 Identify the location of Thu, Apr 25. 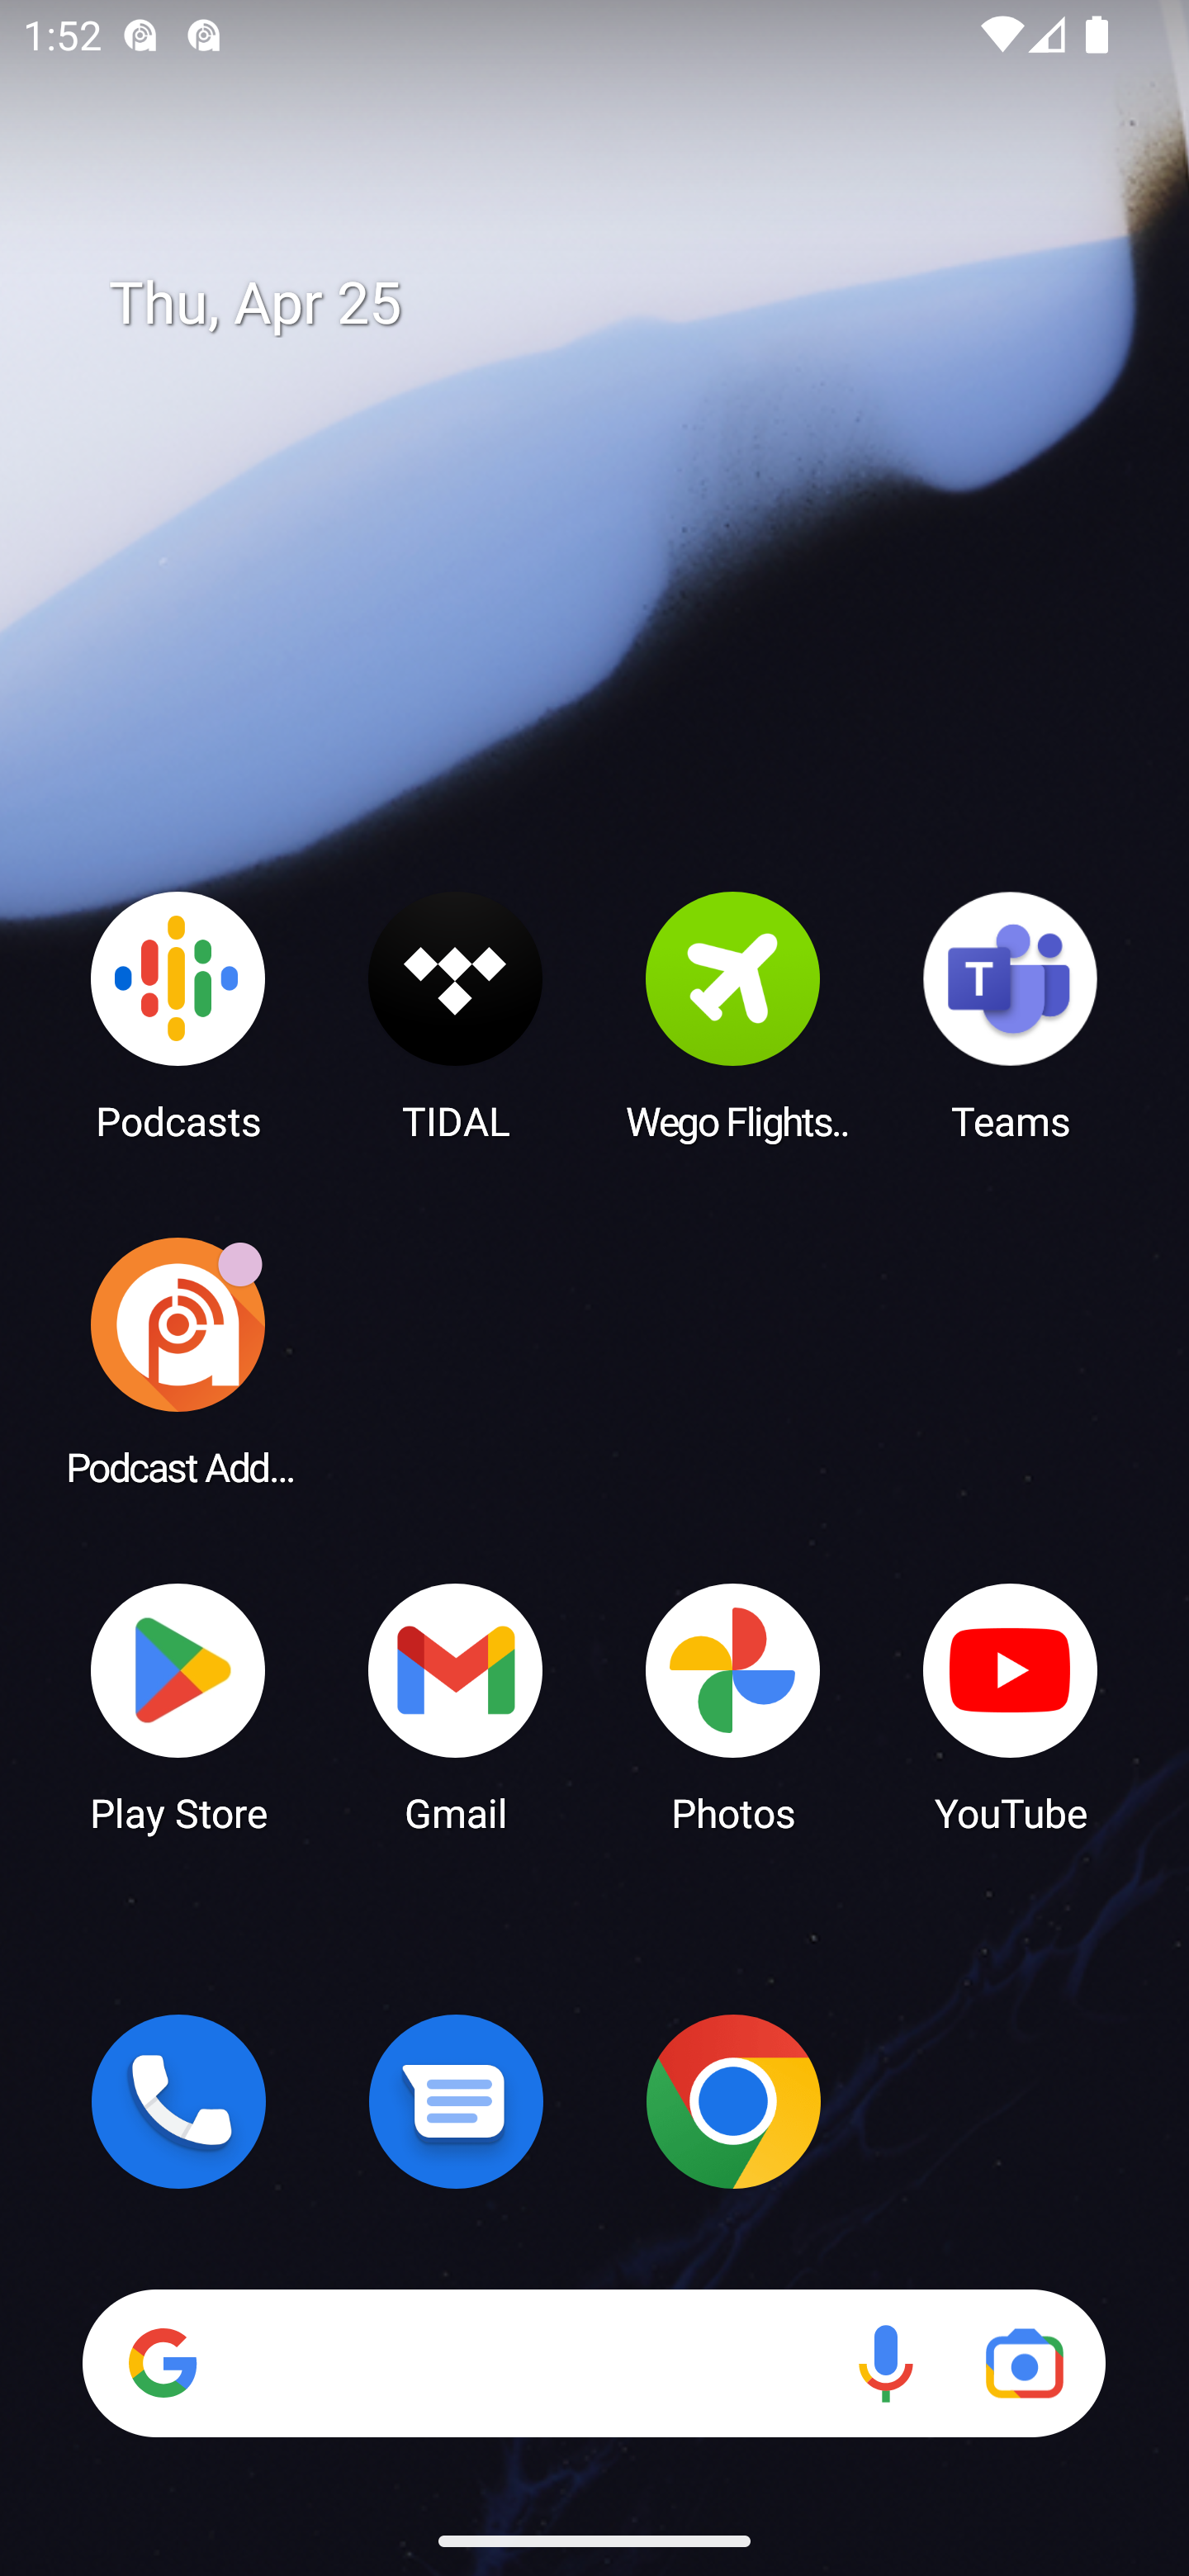
(618, 304).